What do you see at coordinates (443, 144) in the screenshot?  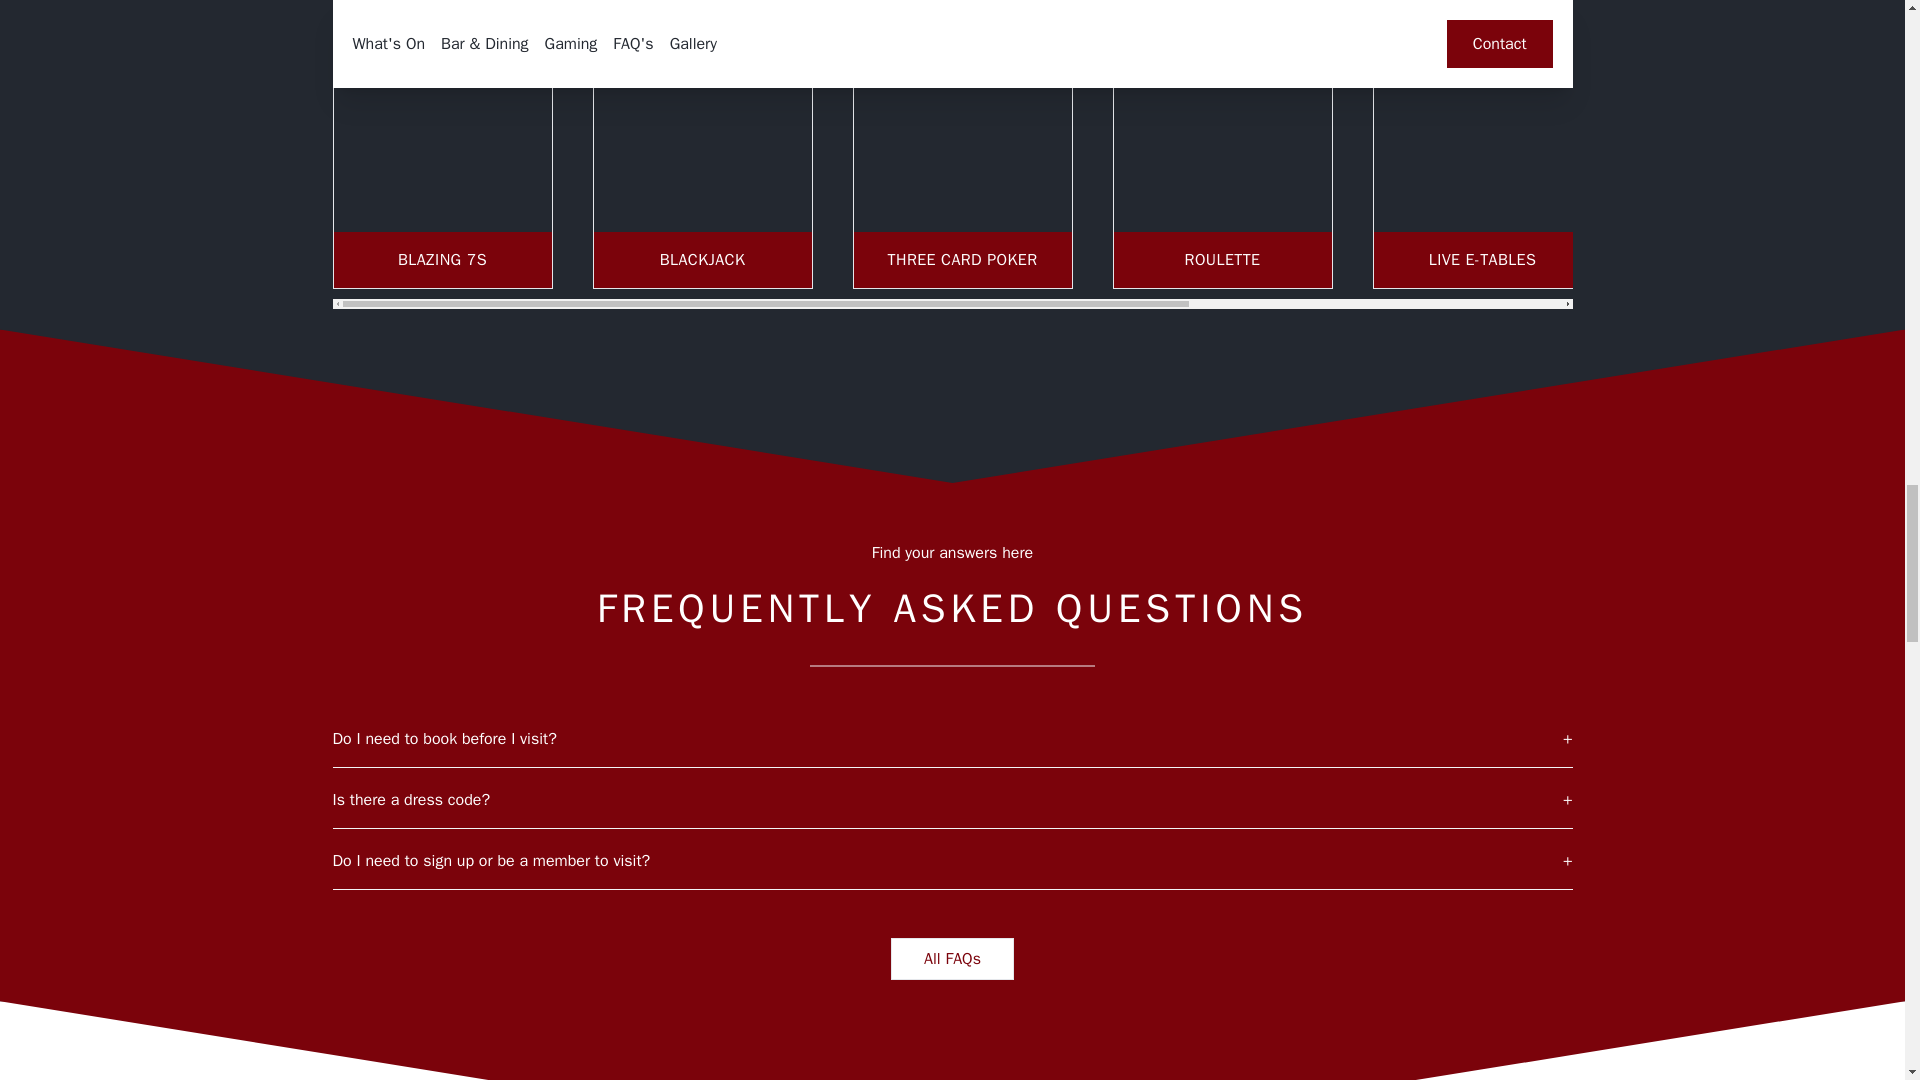 I see `Learn more` at bounding box center [443, 144].